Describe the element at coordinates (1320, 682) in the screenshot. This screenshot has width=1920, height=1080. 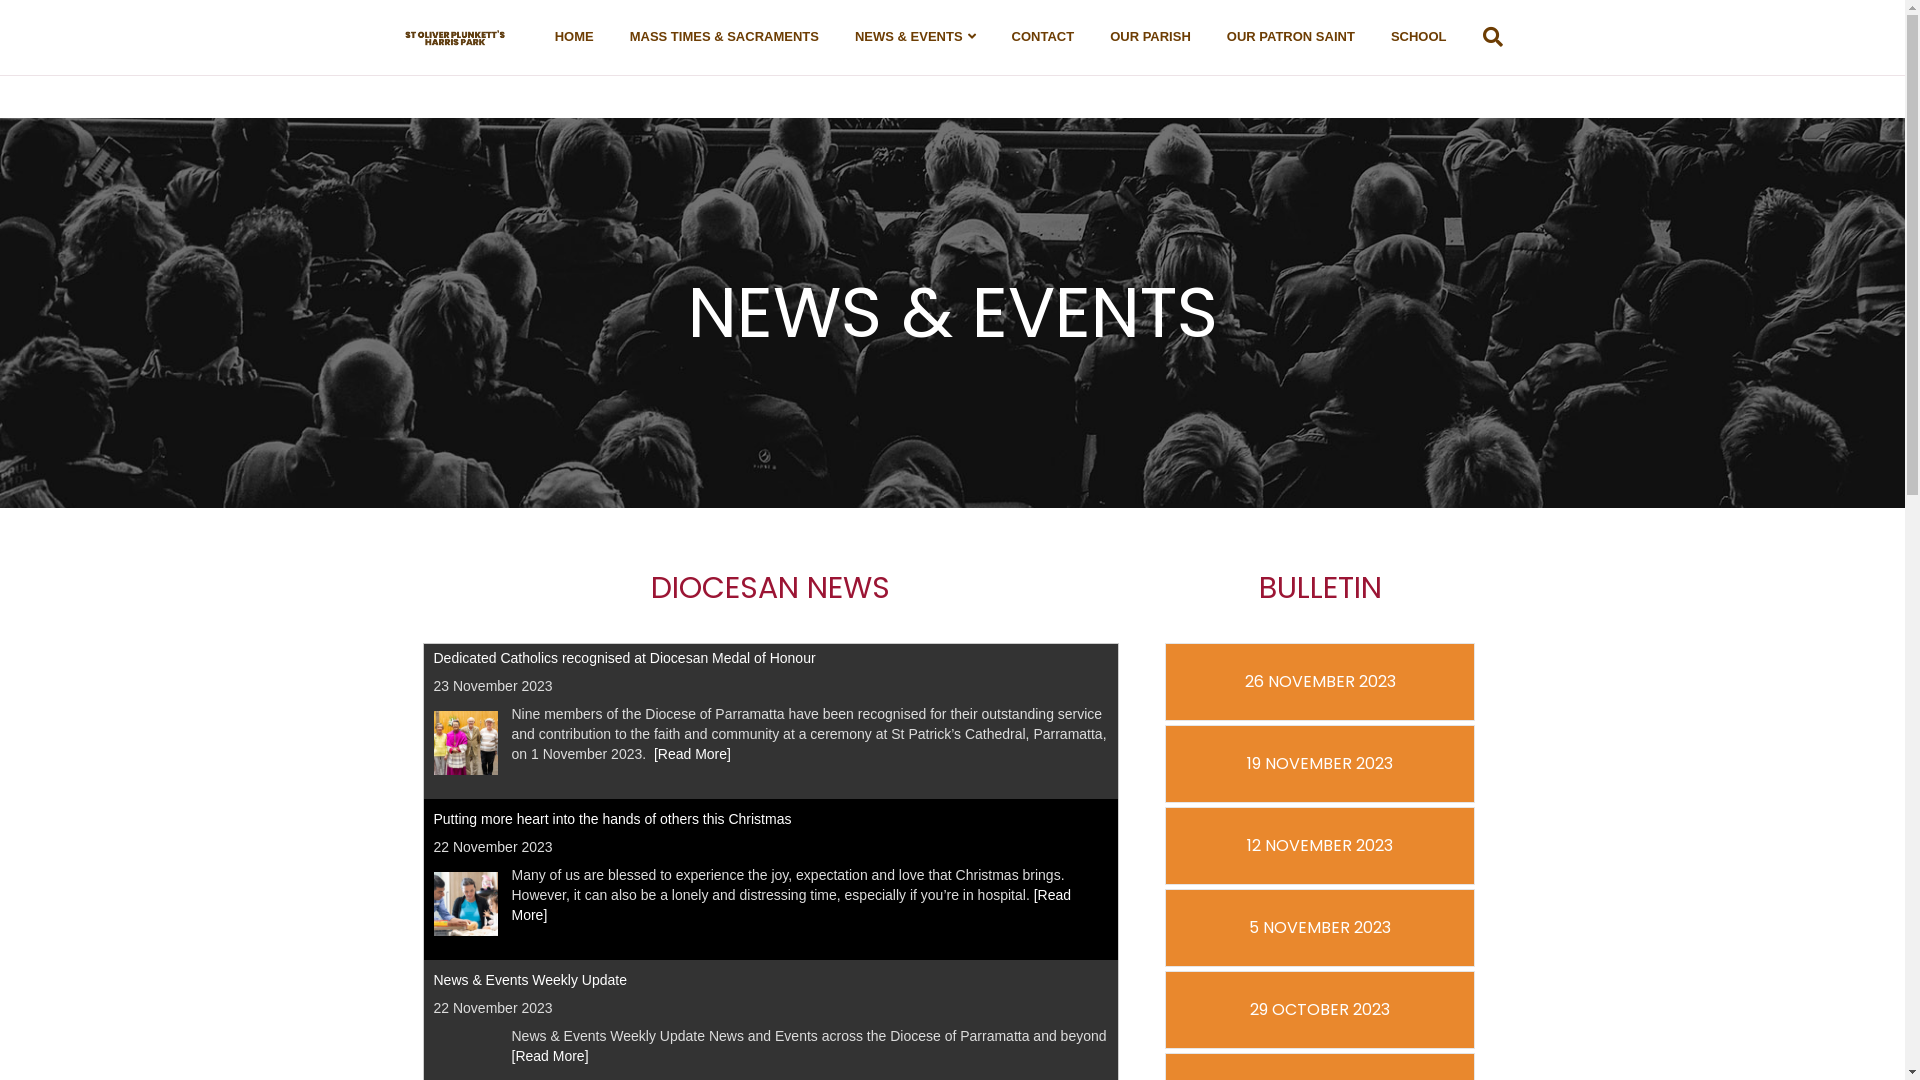
I see `26 NOVEMBER 2023` at that location.